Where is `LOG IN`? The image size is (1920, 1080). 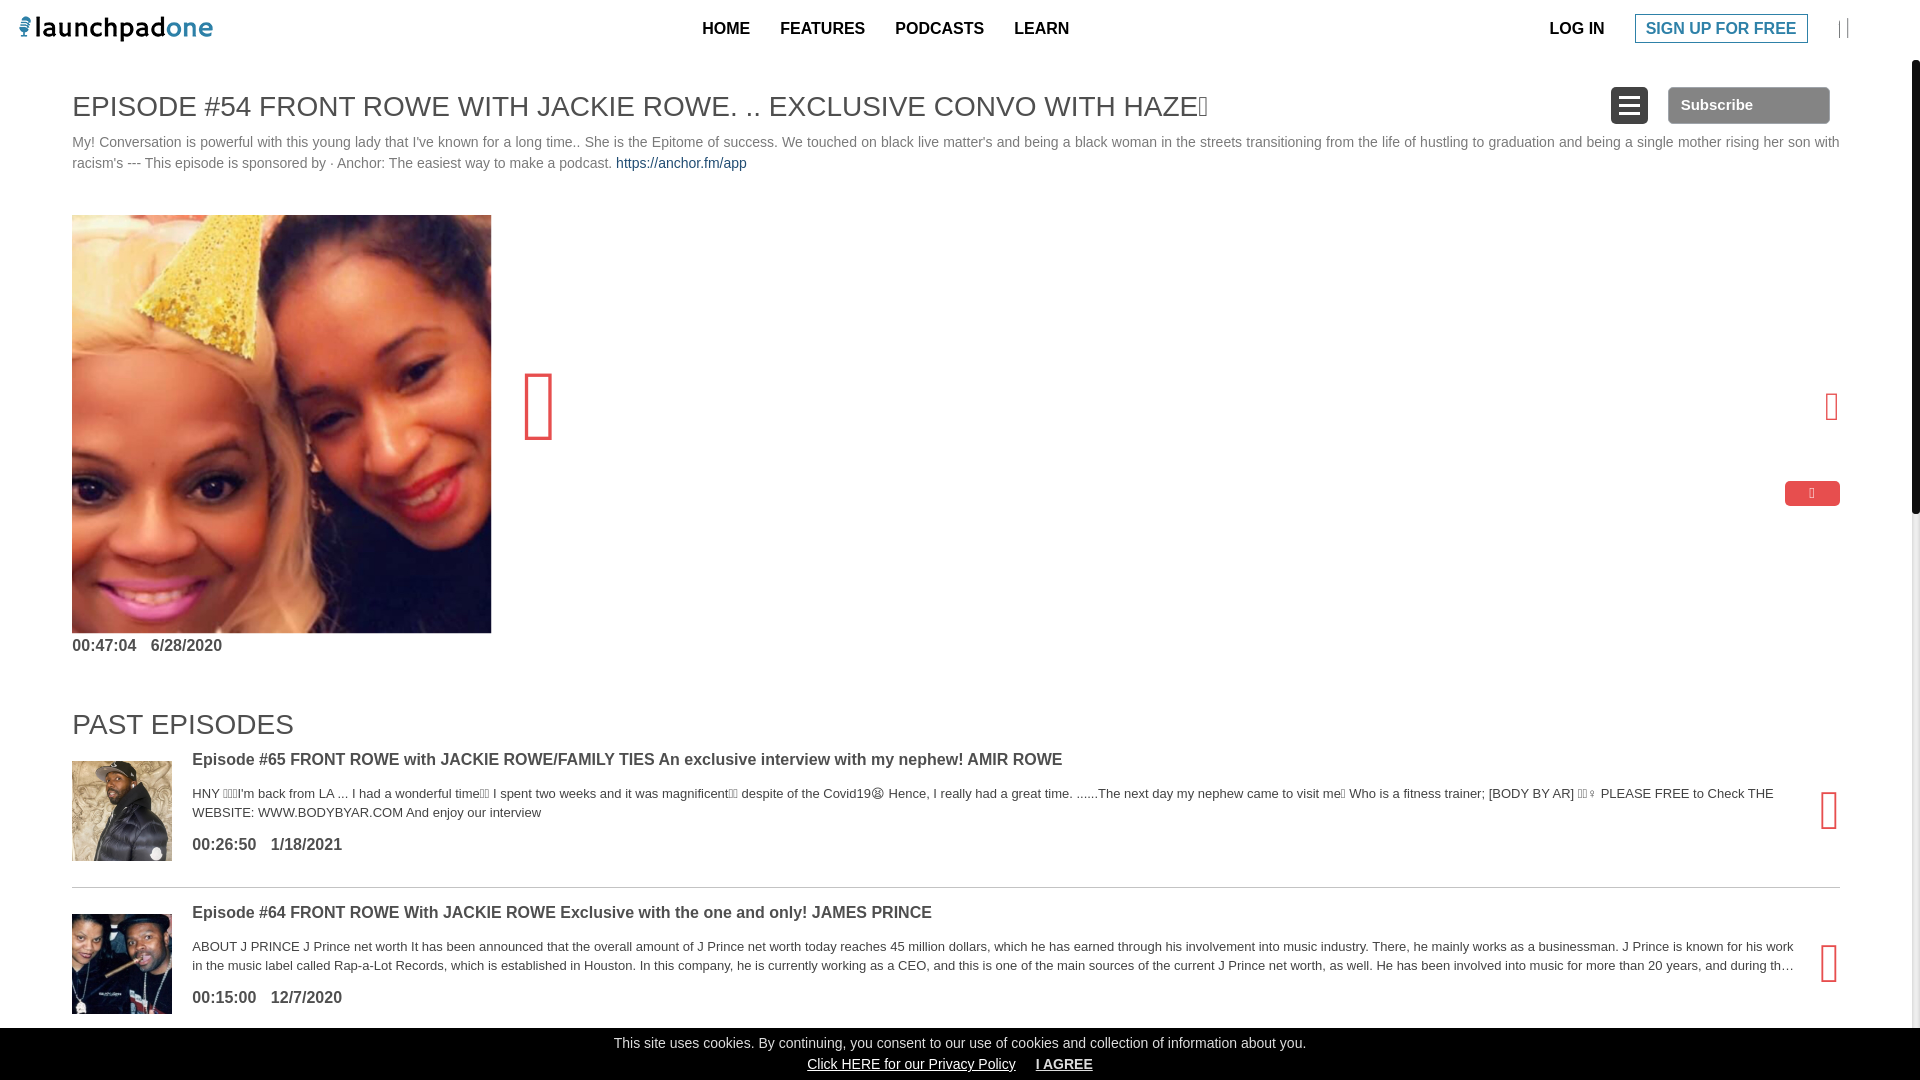 LOG IN is located at coordinates (1582, 28).